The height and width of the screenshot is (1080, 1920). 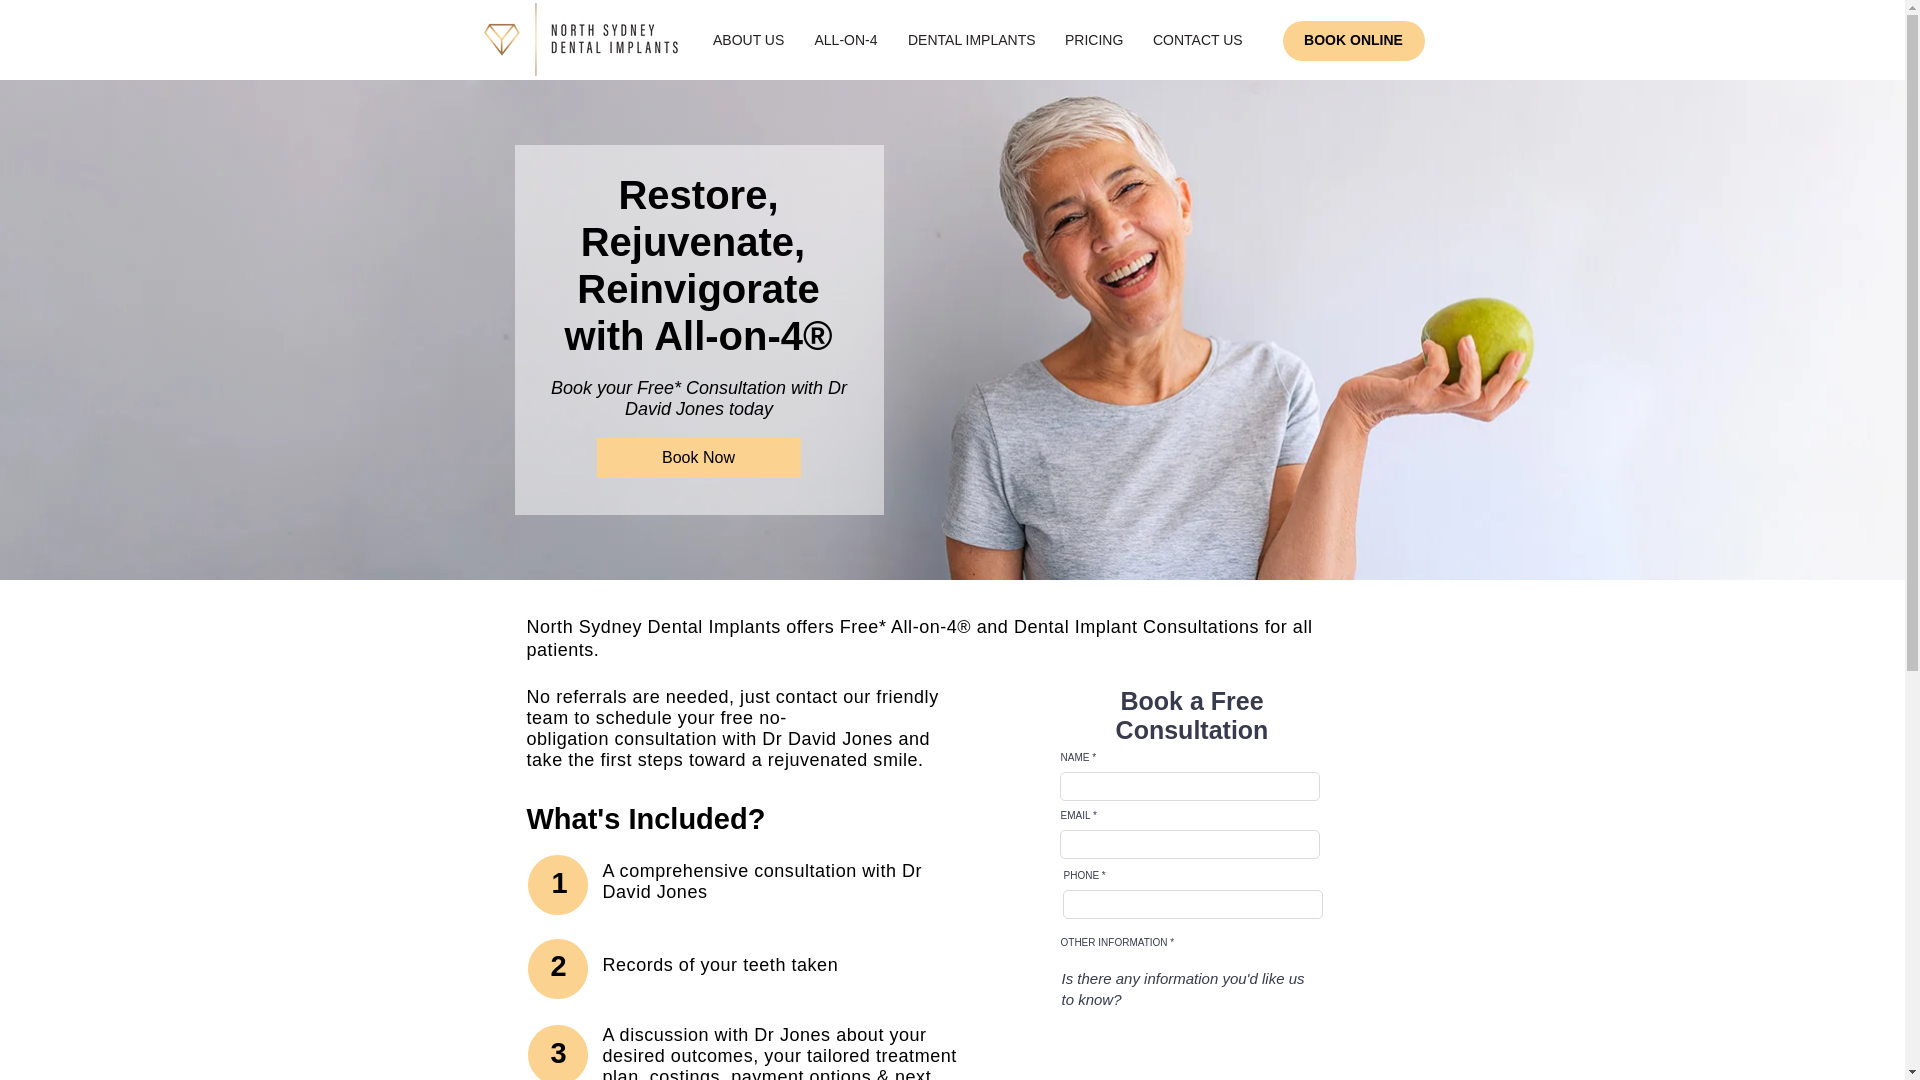 What do you see at coordinates (748, 40) in the screenshot?
I see `ABOUT US` at bounding box center [748, 40].